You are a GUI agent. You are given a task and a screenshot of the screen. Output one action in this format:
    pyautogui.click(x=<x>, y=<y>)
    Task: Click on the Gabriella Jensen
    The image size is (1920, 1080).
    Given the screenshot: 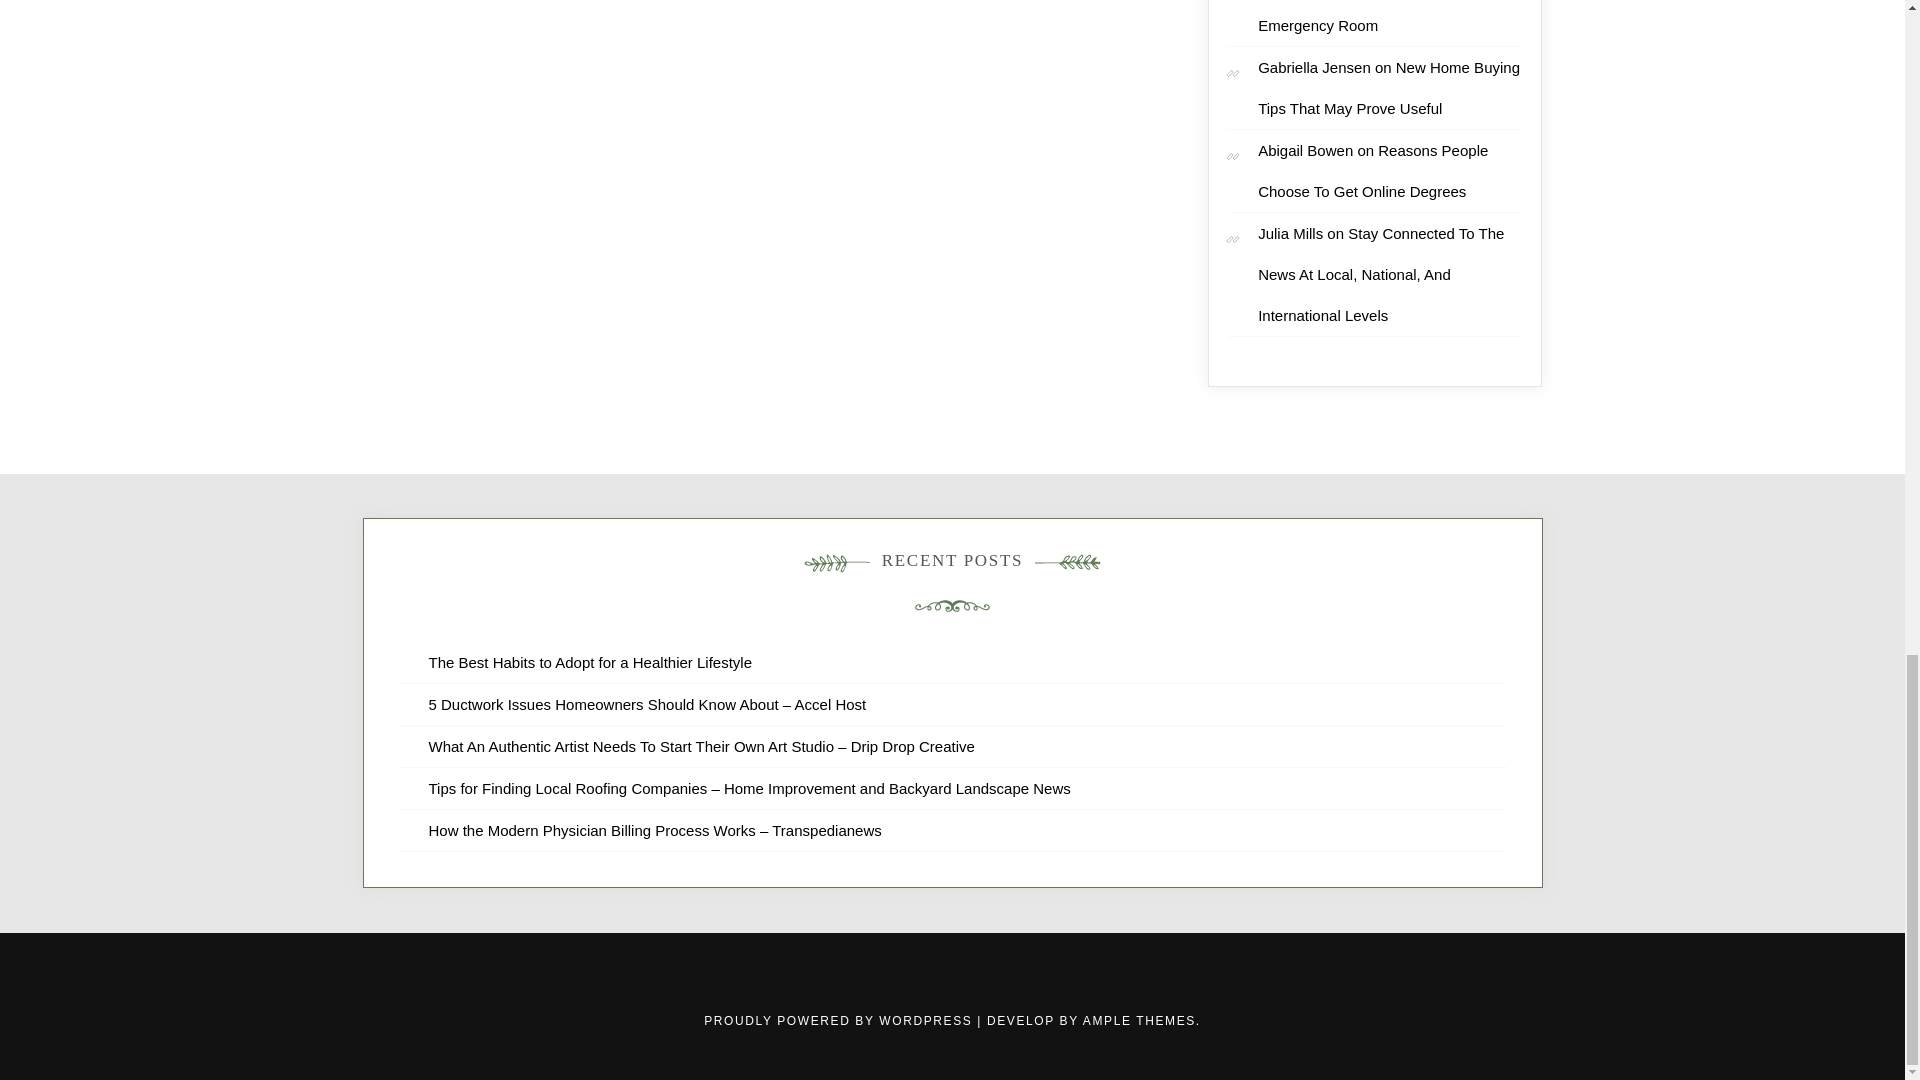 What is the action you would take?
    pyautogui.click(x=1314, y=67)
    